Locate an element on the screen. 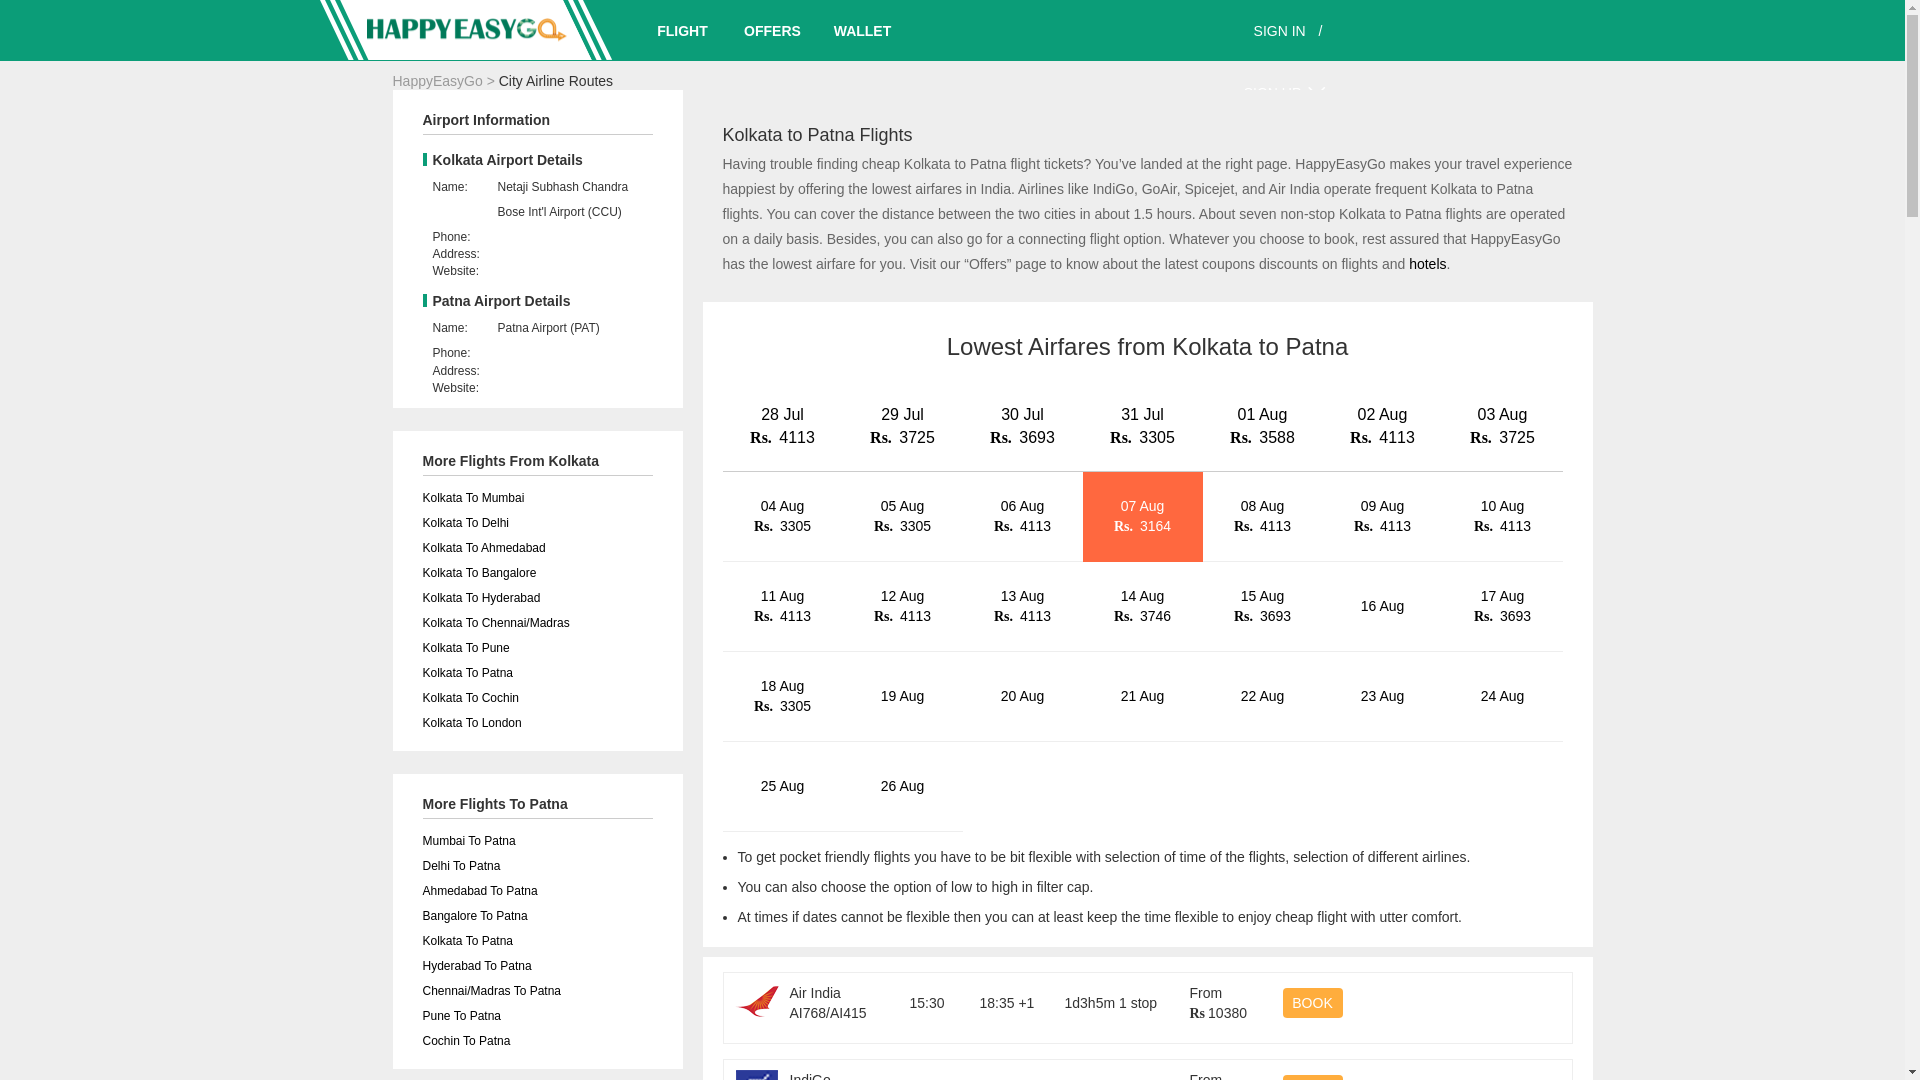 The width and height of the screenshot is (1920, 1080). SIGN UP is located at coordinates (1272, 92).